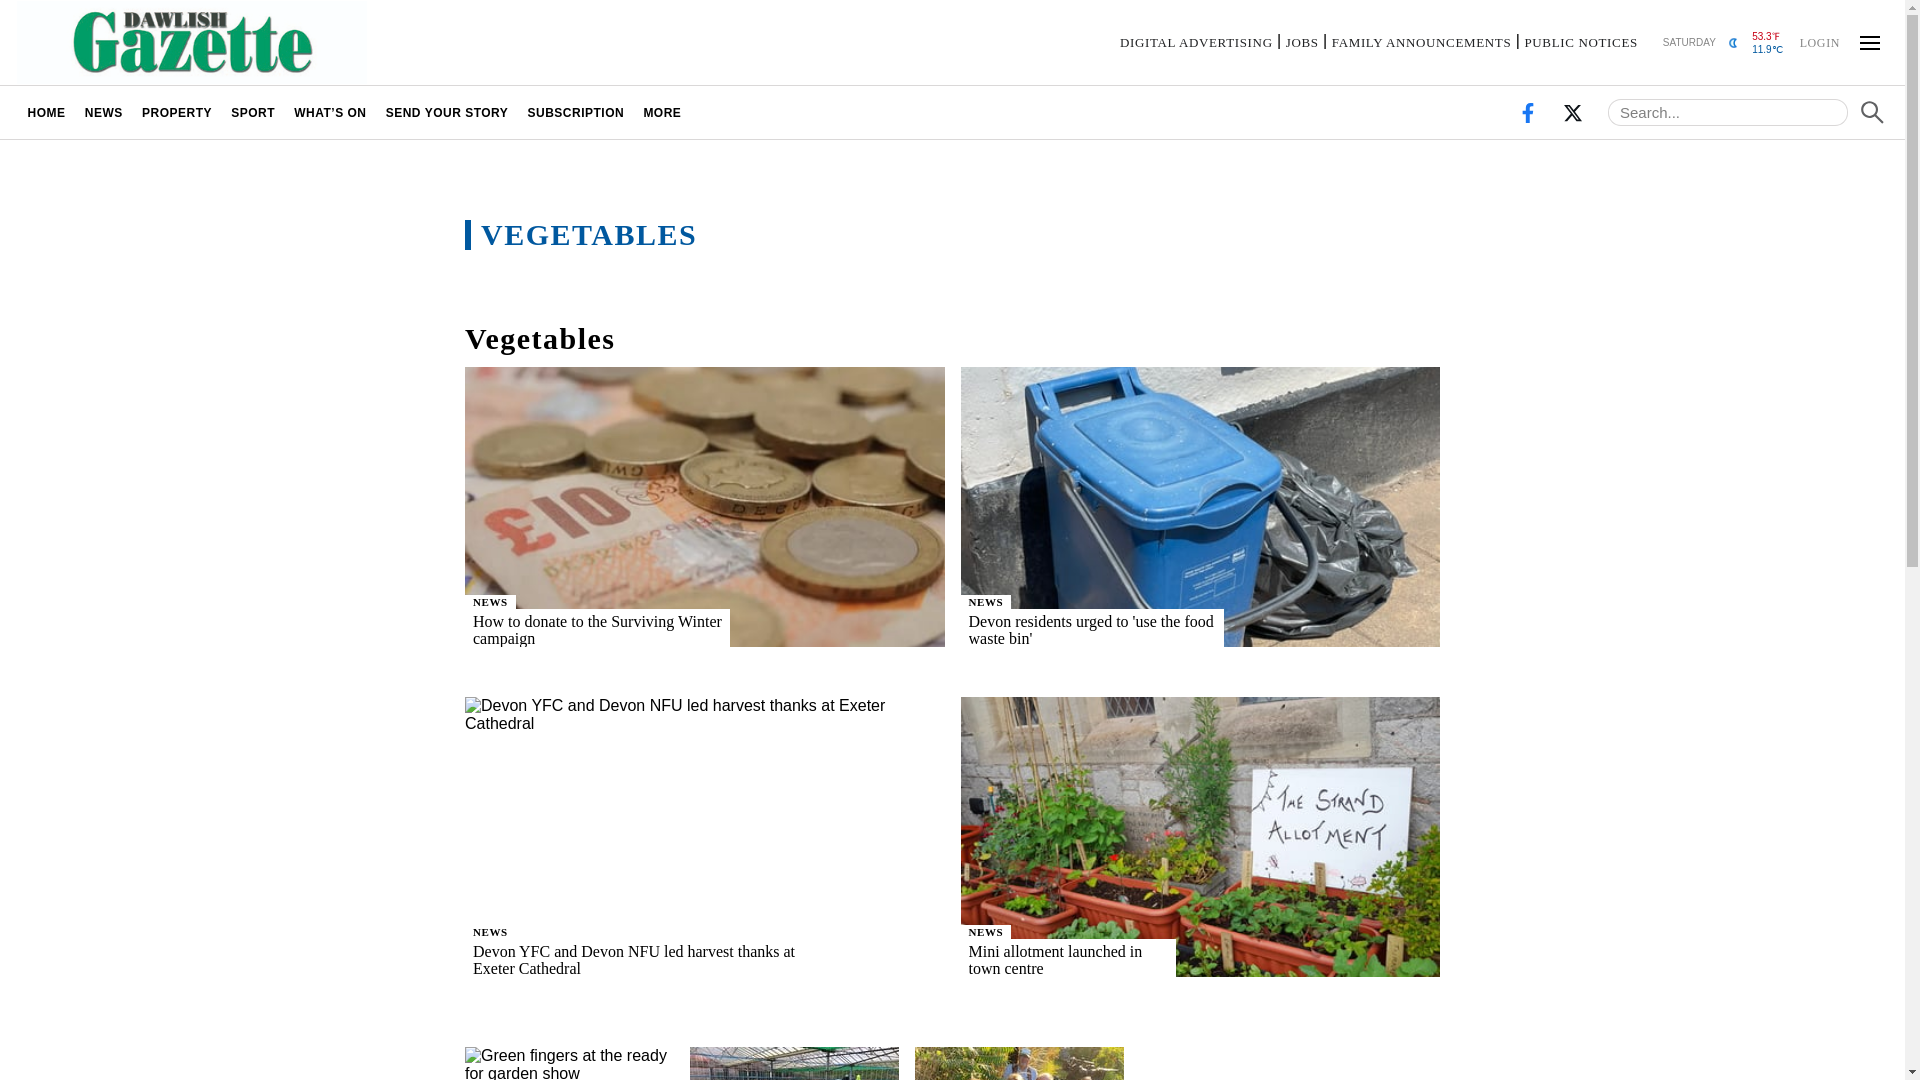 Image resolution: width=1920 pixels, height=1080 pixels. What do you see at coordinates (1819, 41) in the screenshot?
I see `LOGIN` at bounding box center [1819, 41].